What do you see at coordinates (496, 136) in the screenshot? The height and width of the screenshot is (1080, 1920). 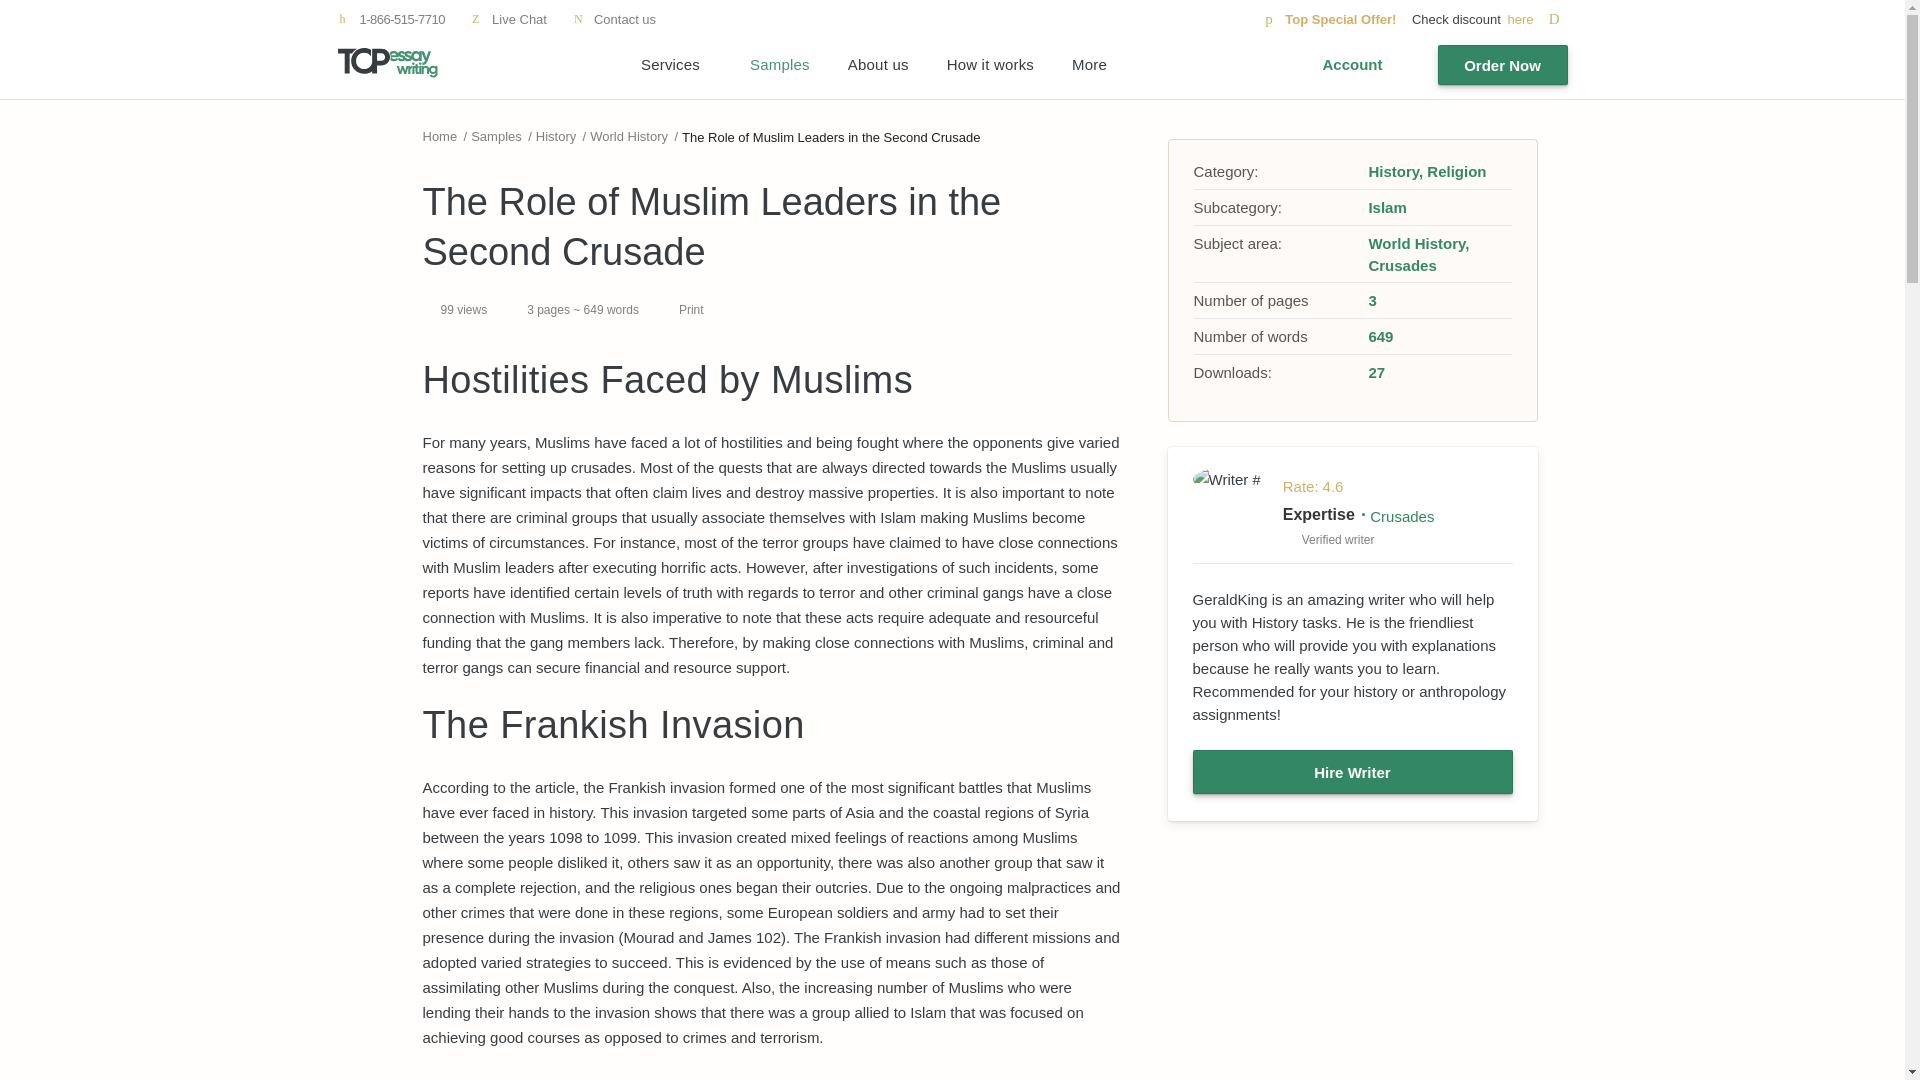 I see `Samples` at bounding box center [496, 136].